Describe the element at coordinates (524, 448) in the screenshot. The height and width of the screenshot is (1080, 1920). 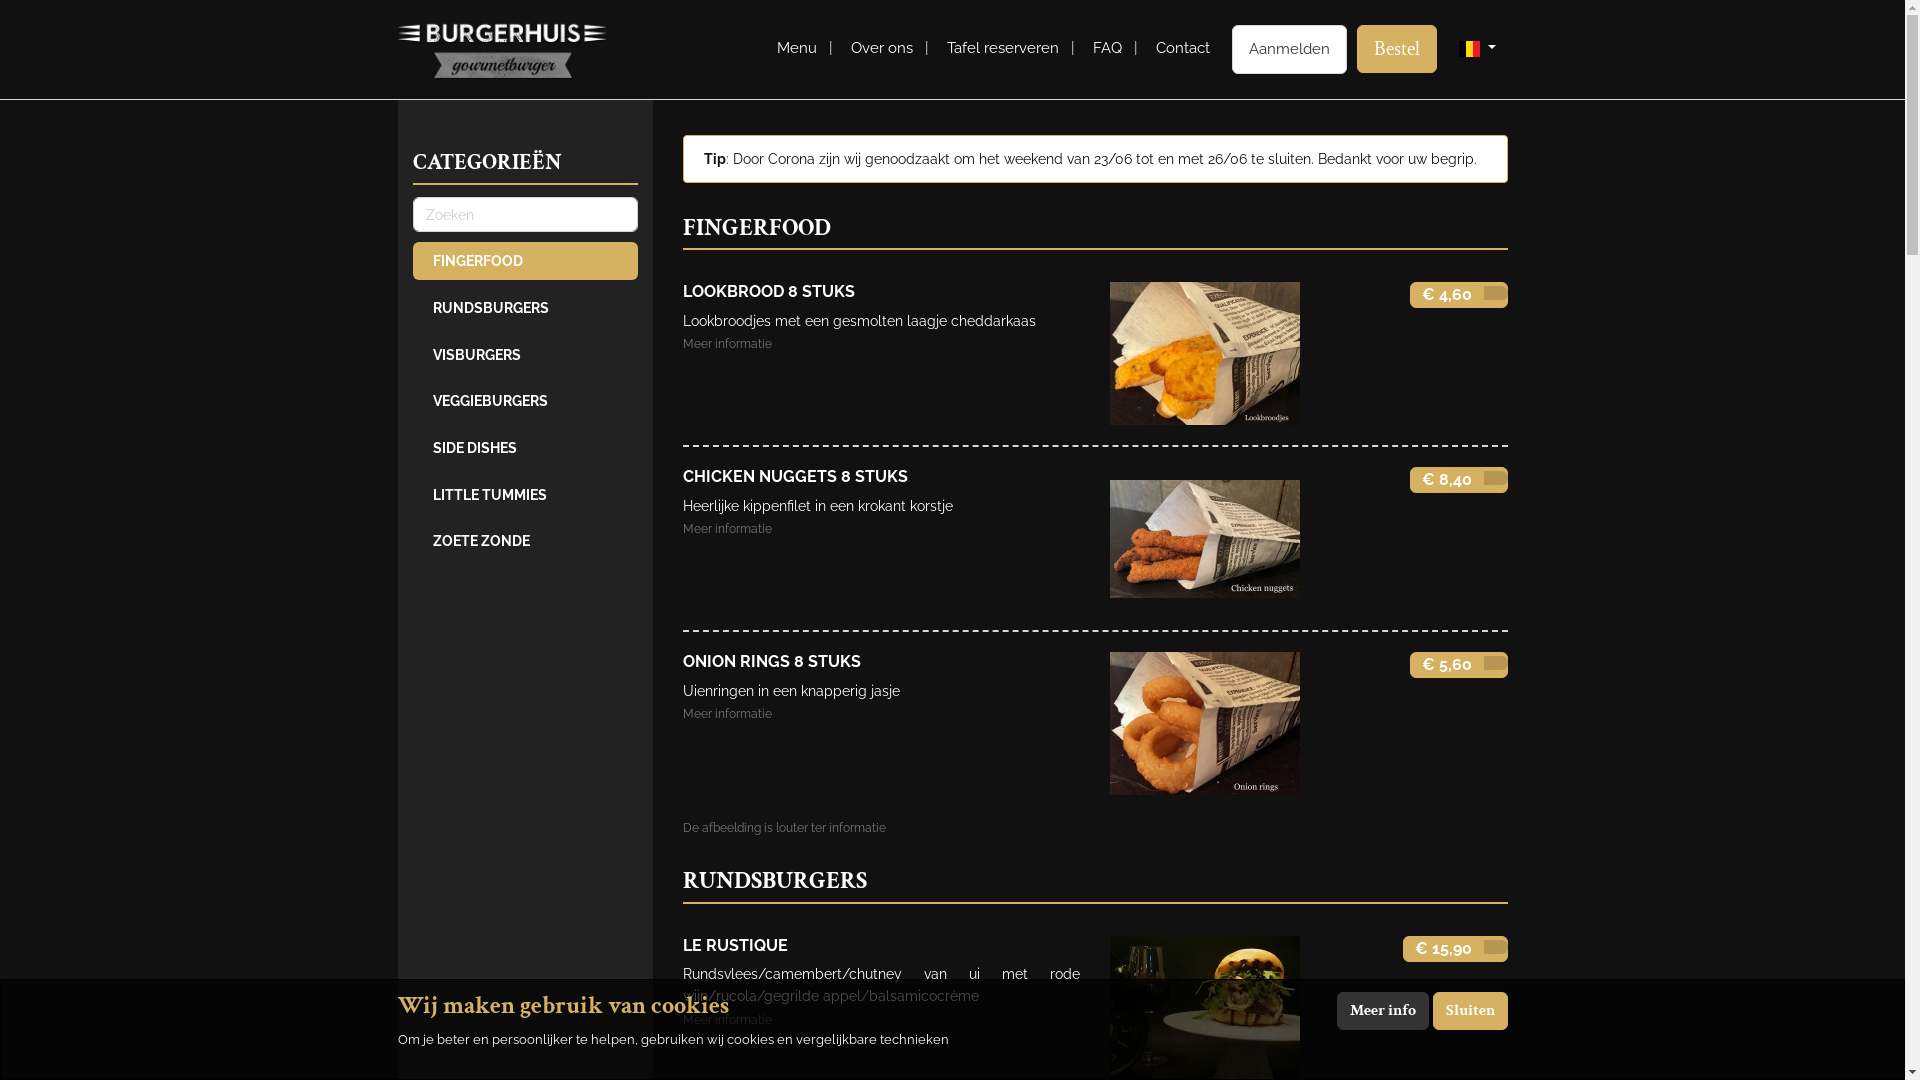
I see `SIDE DISHES` at that location.